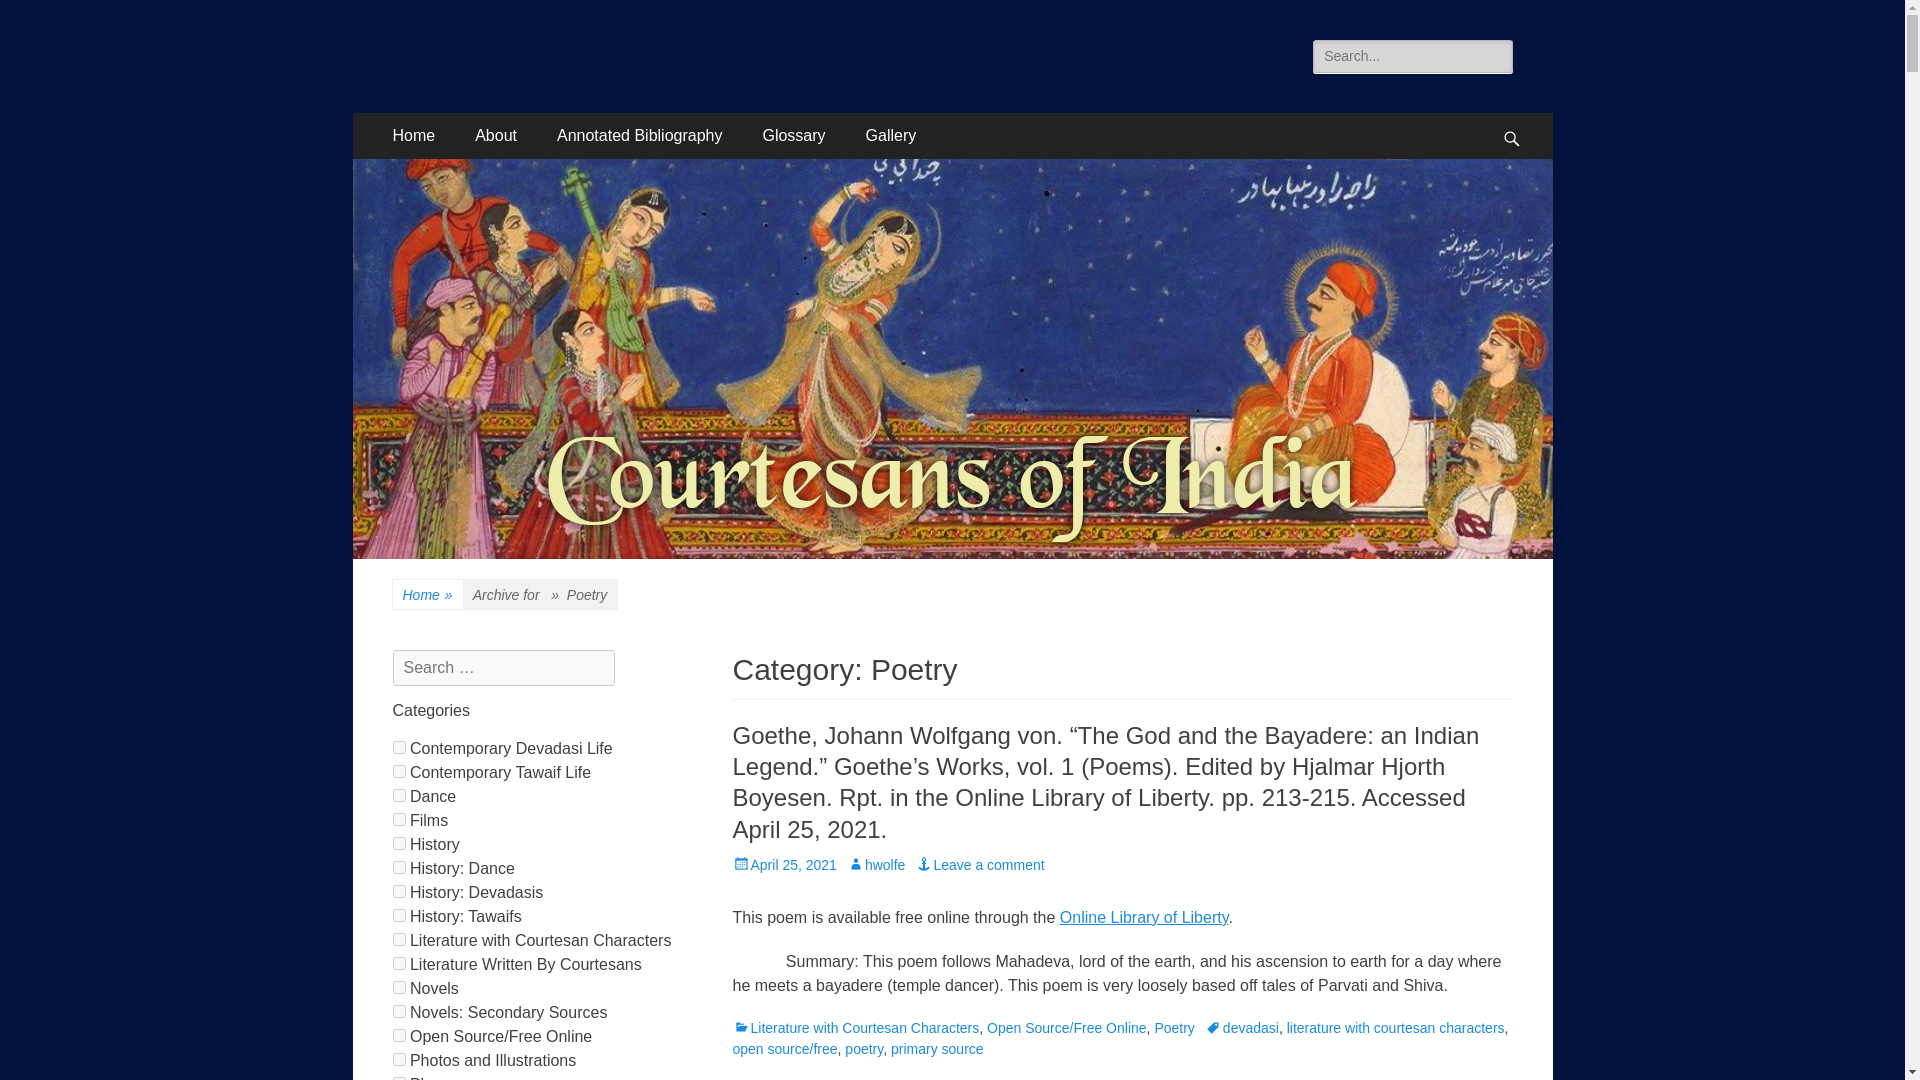  I want to click on Gallery, so click(891, 136).